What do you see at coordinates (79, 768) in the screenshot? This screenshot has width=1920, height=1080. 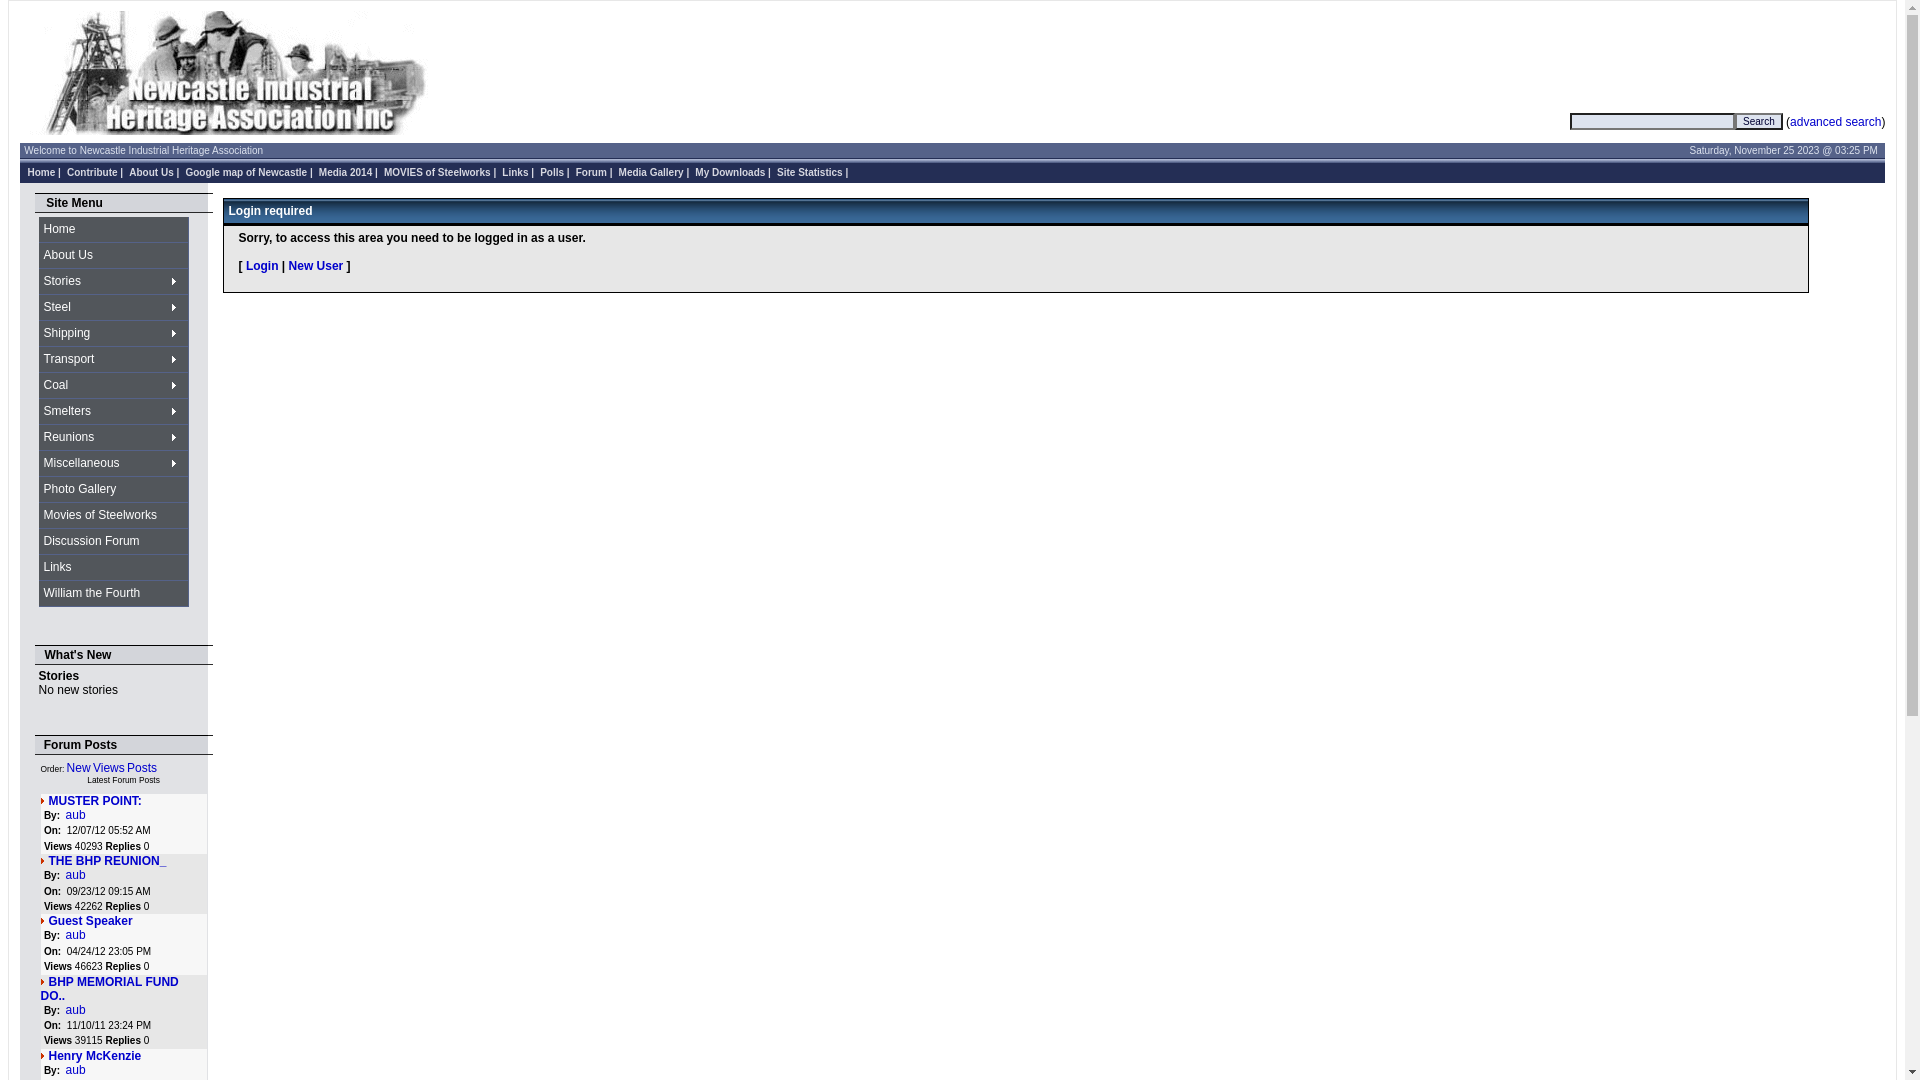 I see `New` at bounding box center [79, 768].